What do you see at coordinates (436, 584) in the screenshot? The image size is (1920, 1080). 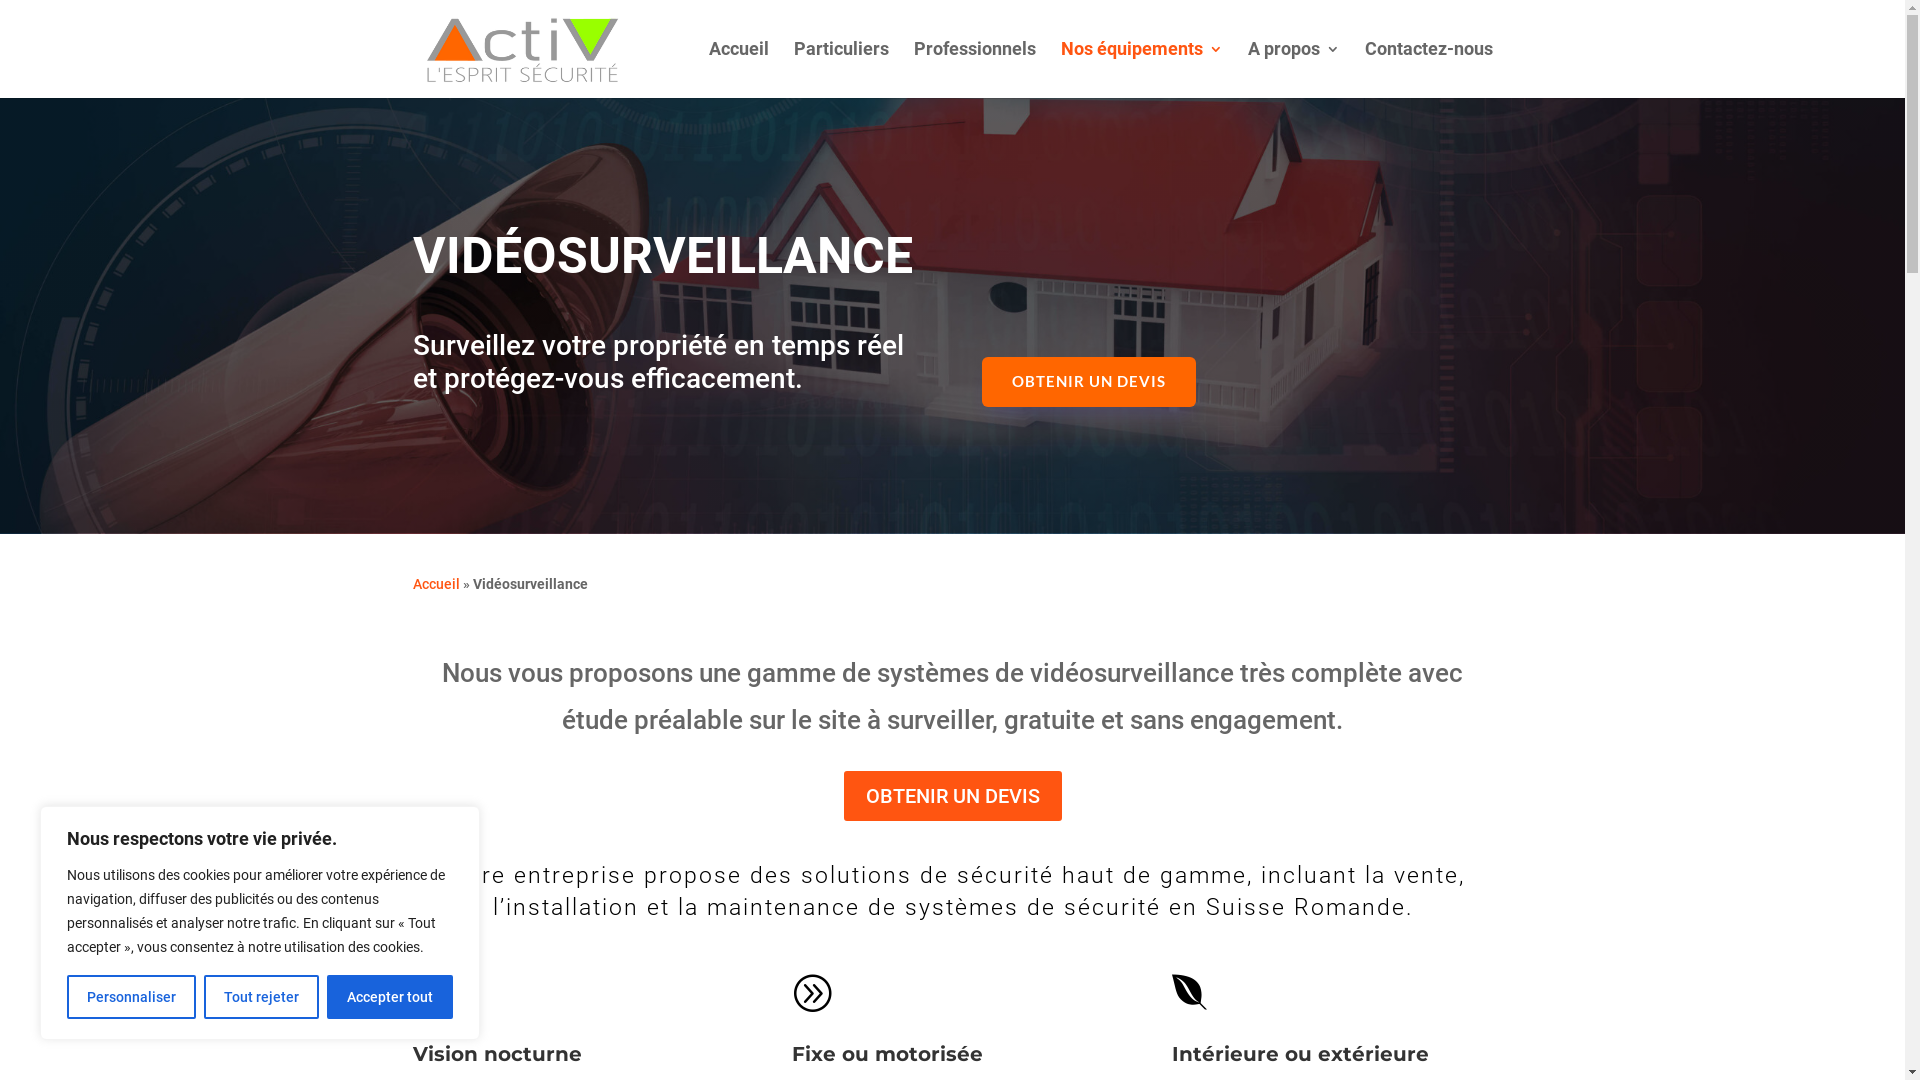 I see `Accueil` at bounding box center [436, 584].